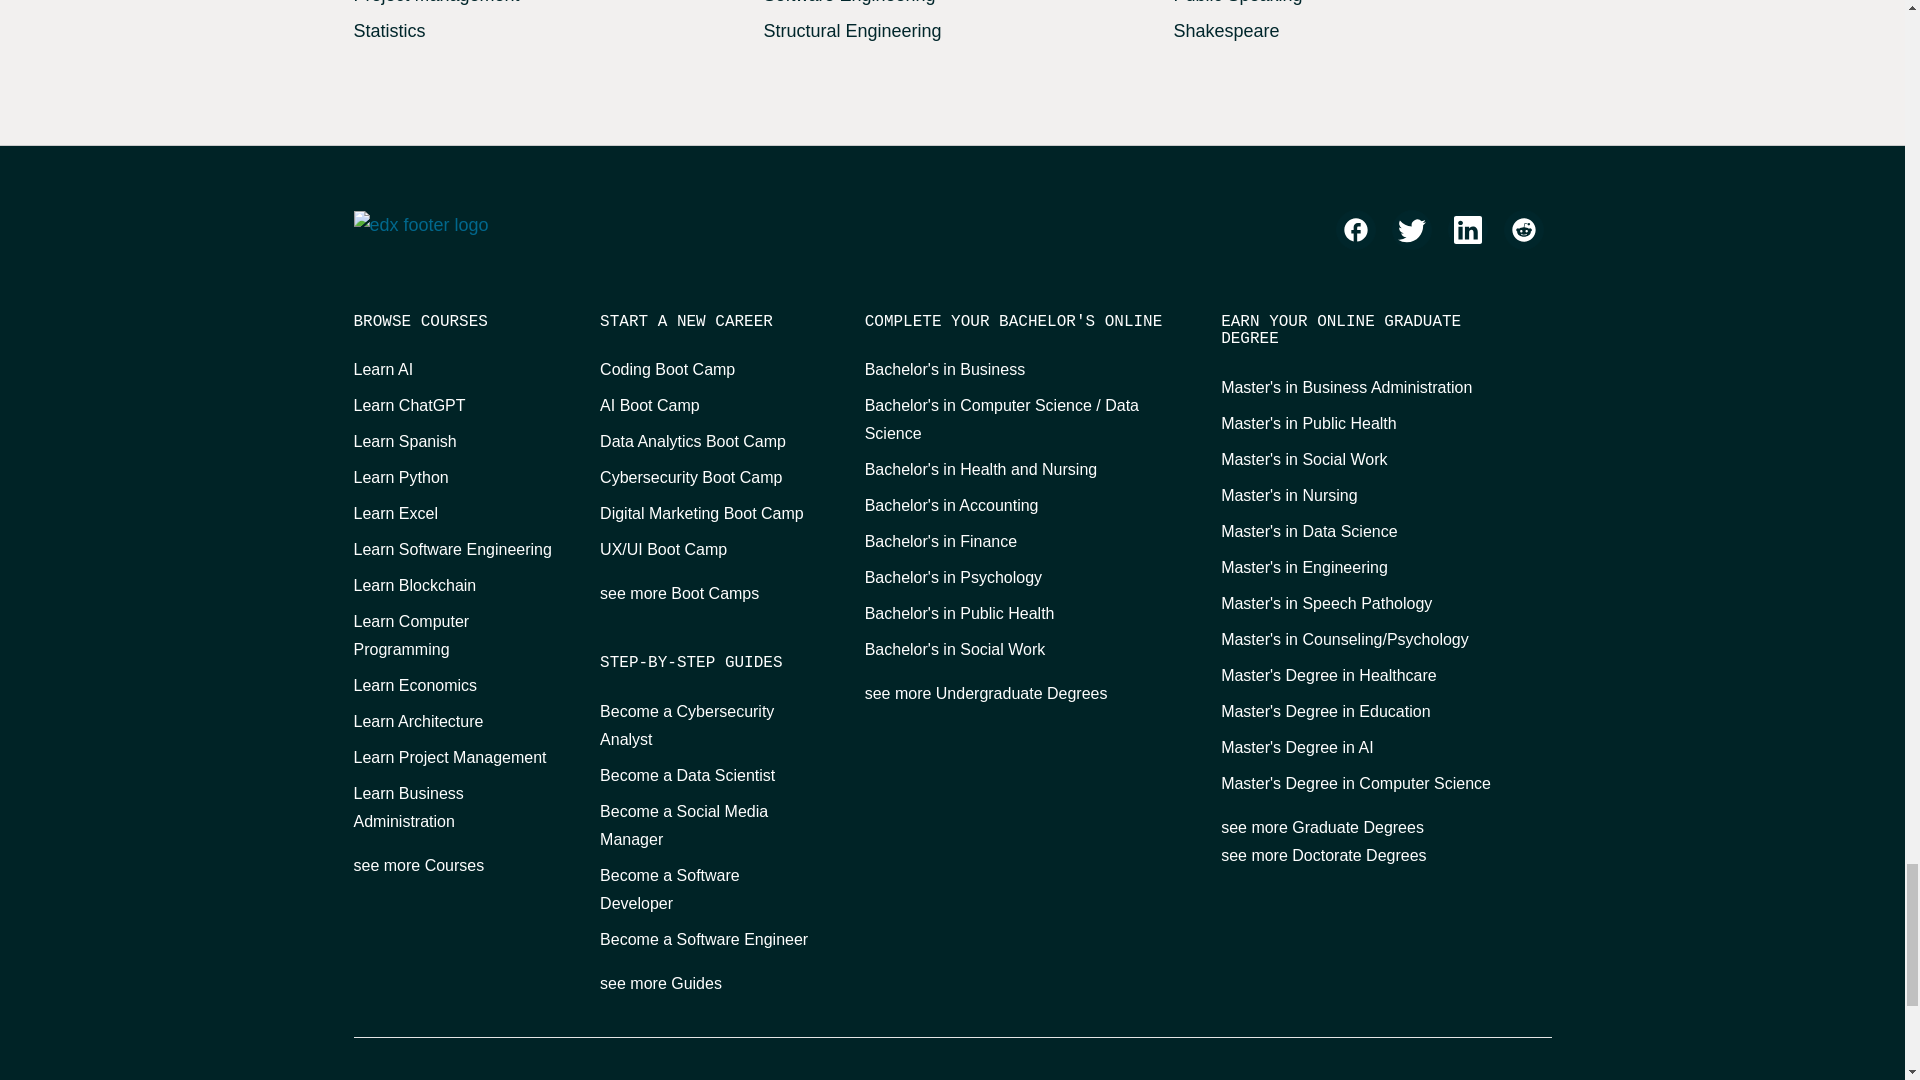  Describe the element at coordinates (1523, 229) in the screenshot. I see `Reddit` at that location.